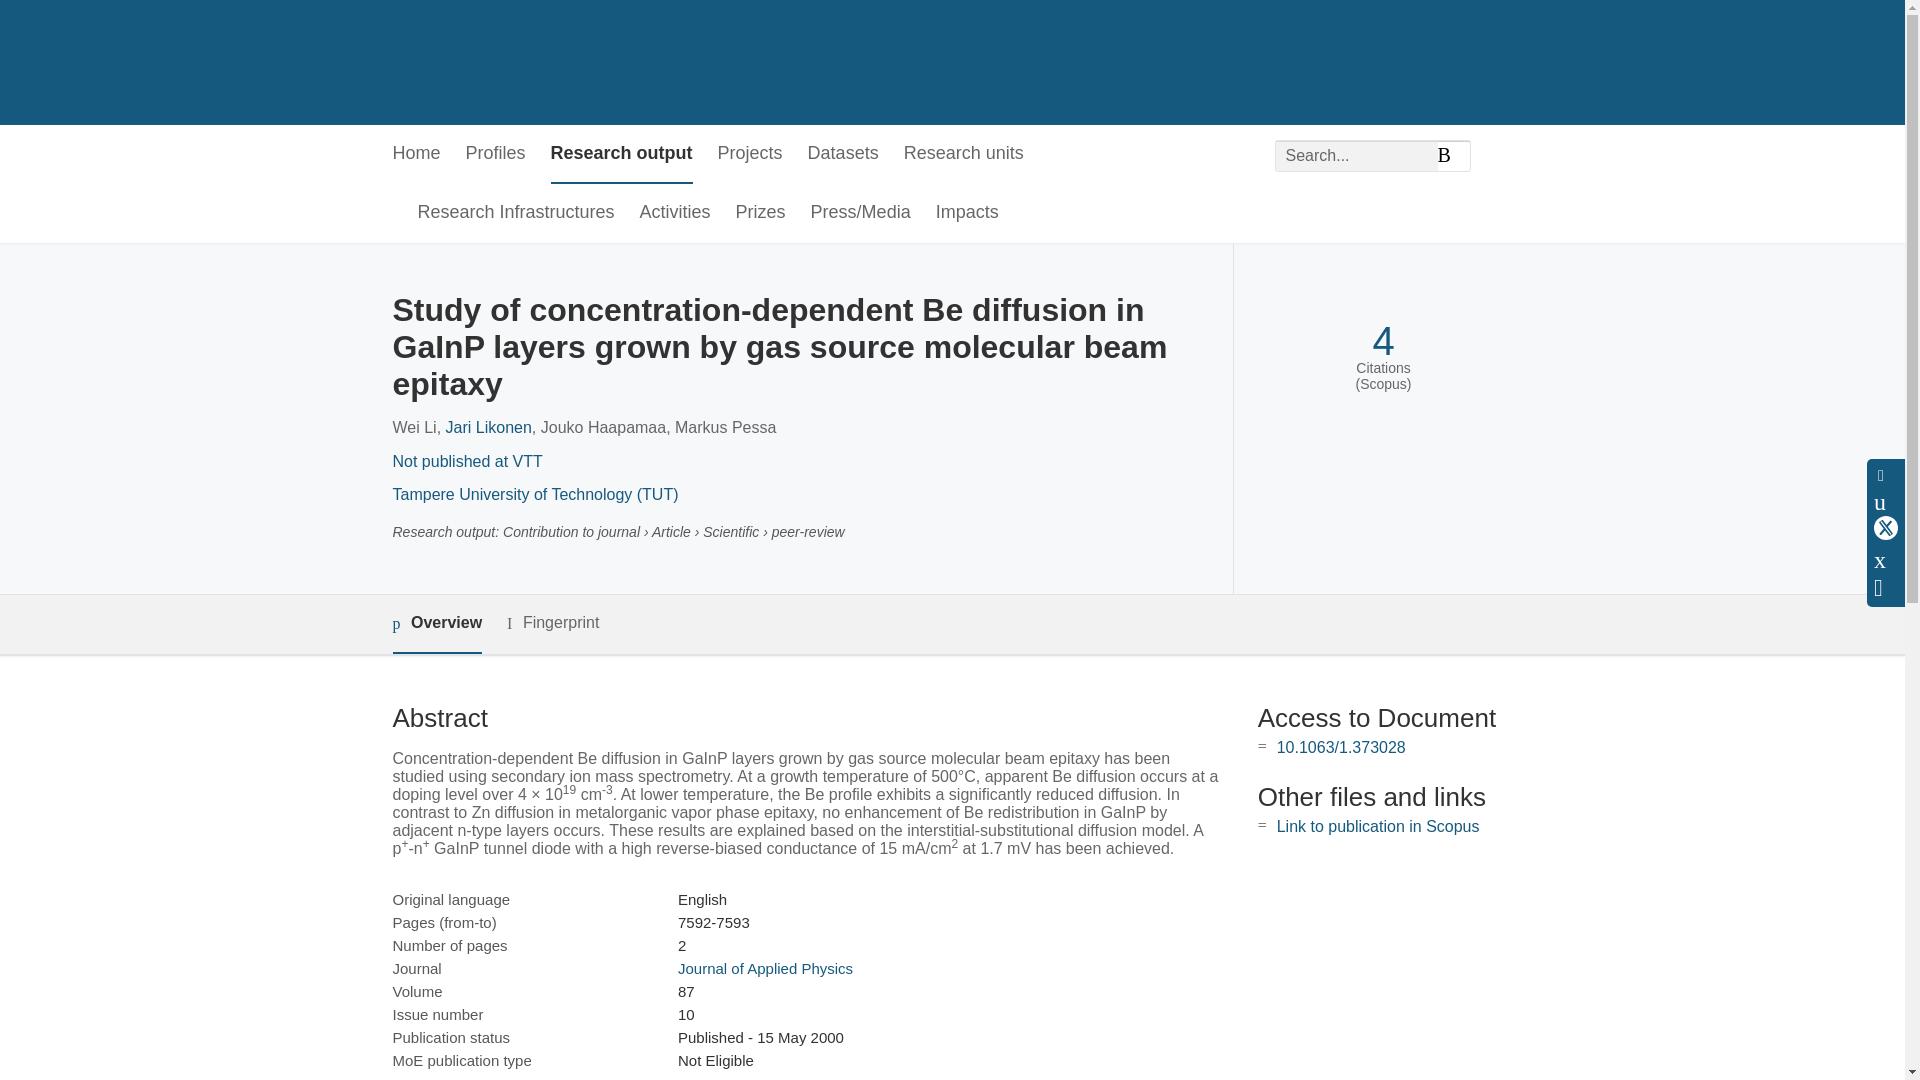  What do you see at coordinates (622, 154) in the screenshot?
I see `Research output` at bounding box center [622, 154].